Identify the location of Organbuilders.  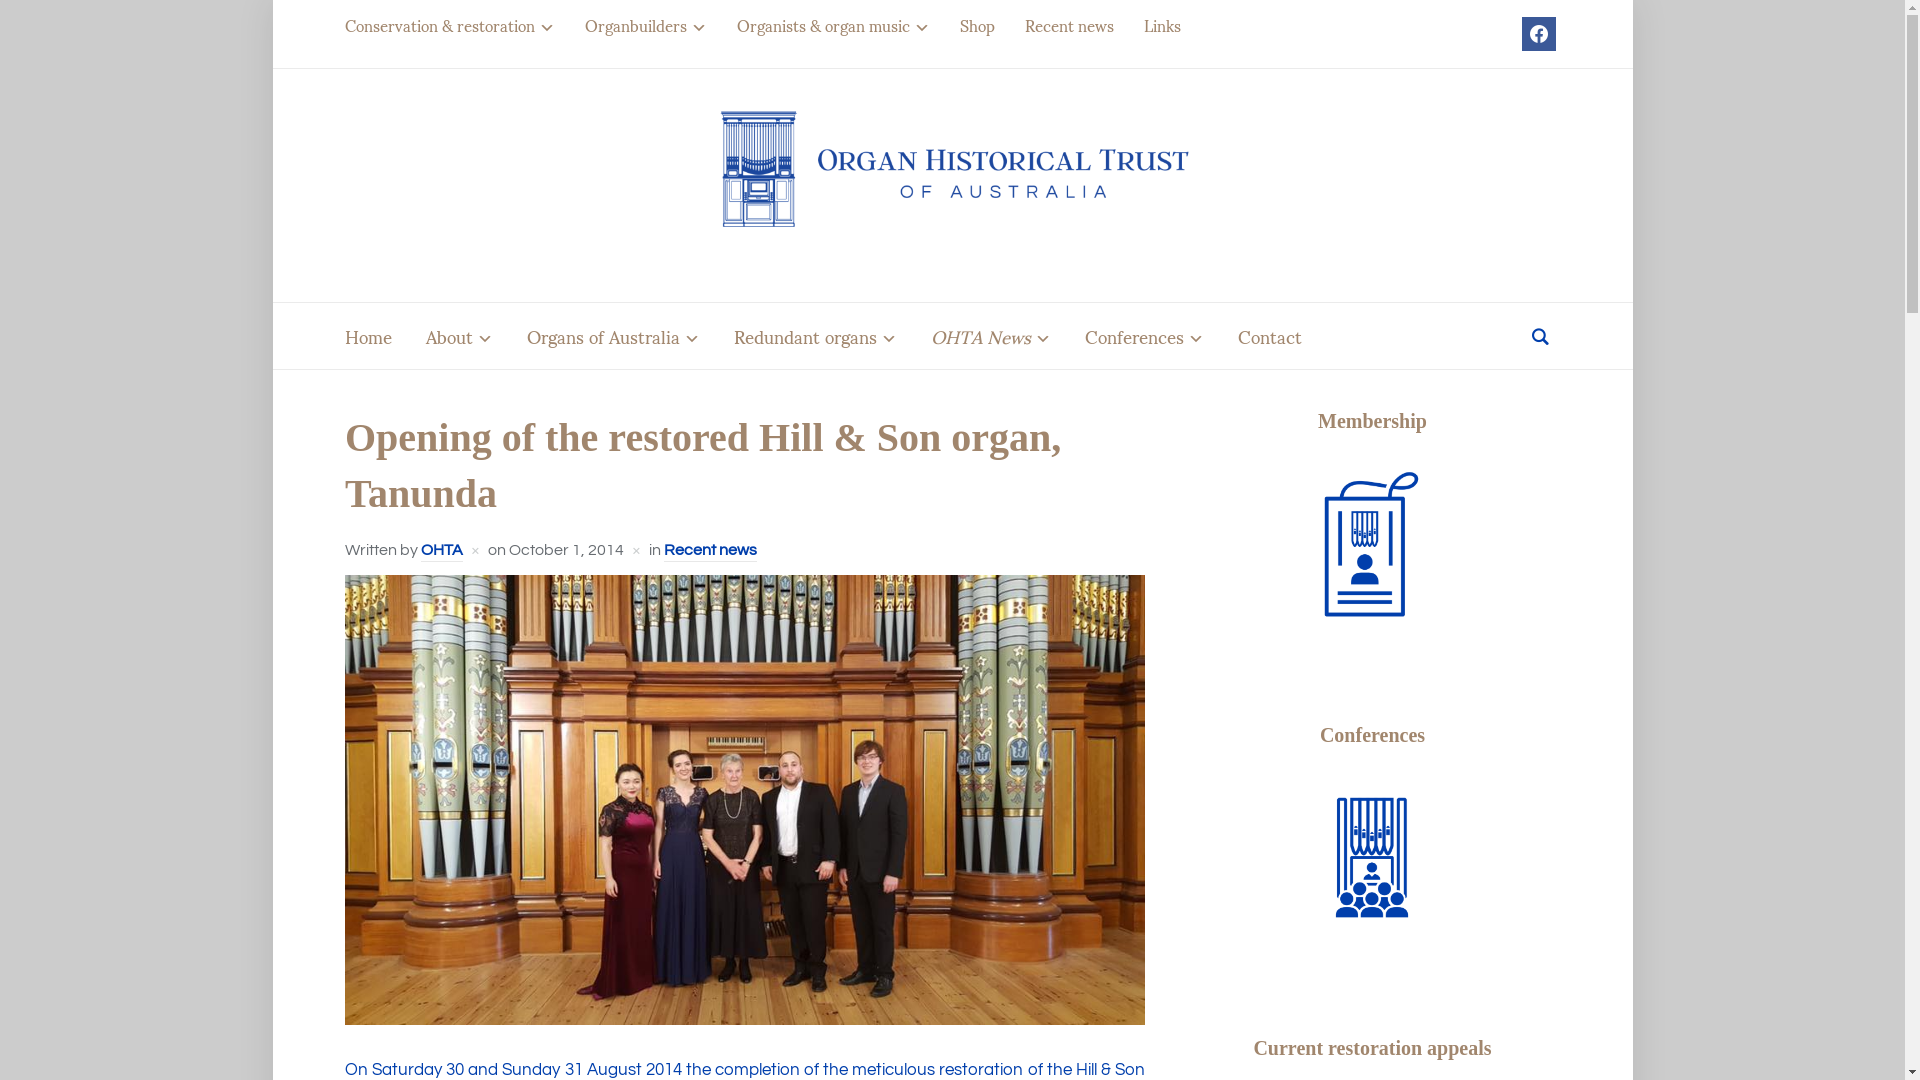
(646, 24).